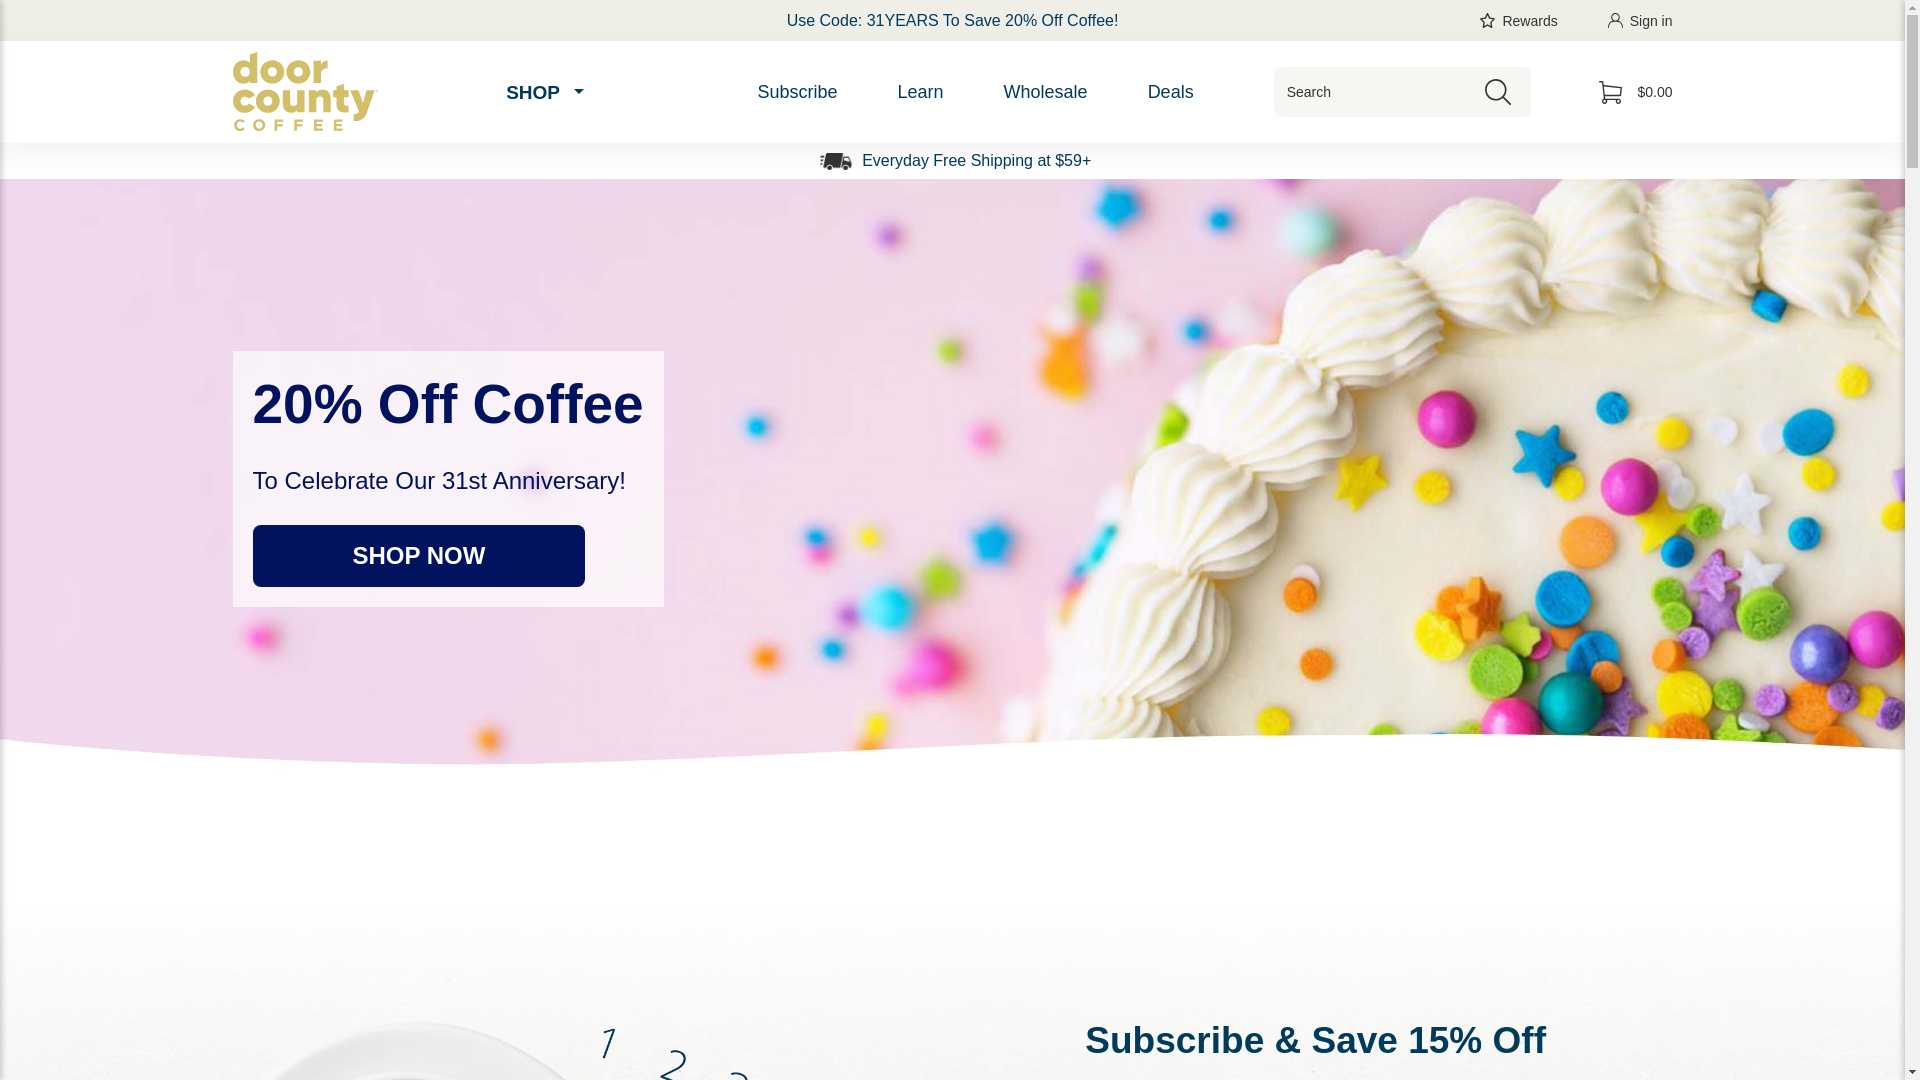 This screenshot has height=1080, width=1920. I want to click on Rewards, so click(1518, 20).